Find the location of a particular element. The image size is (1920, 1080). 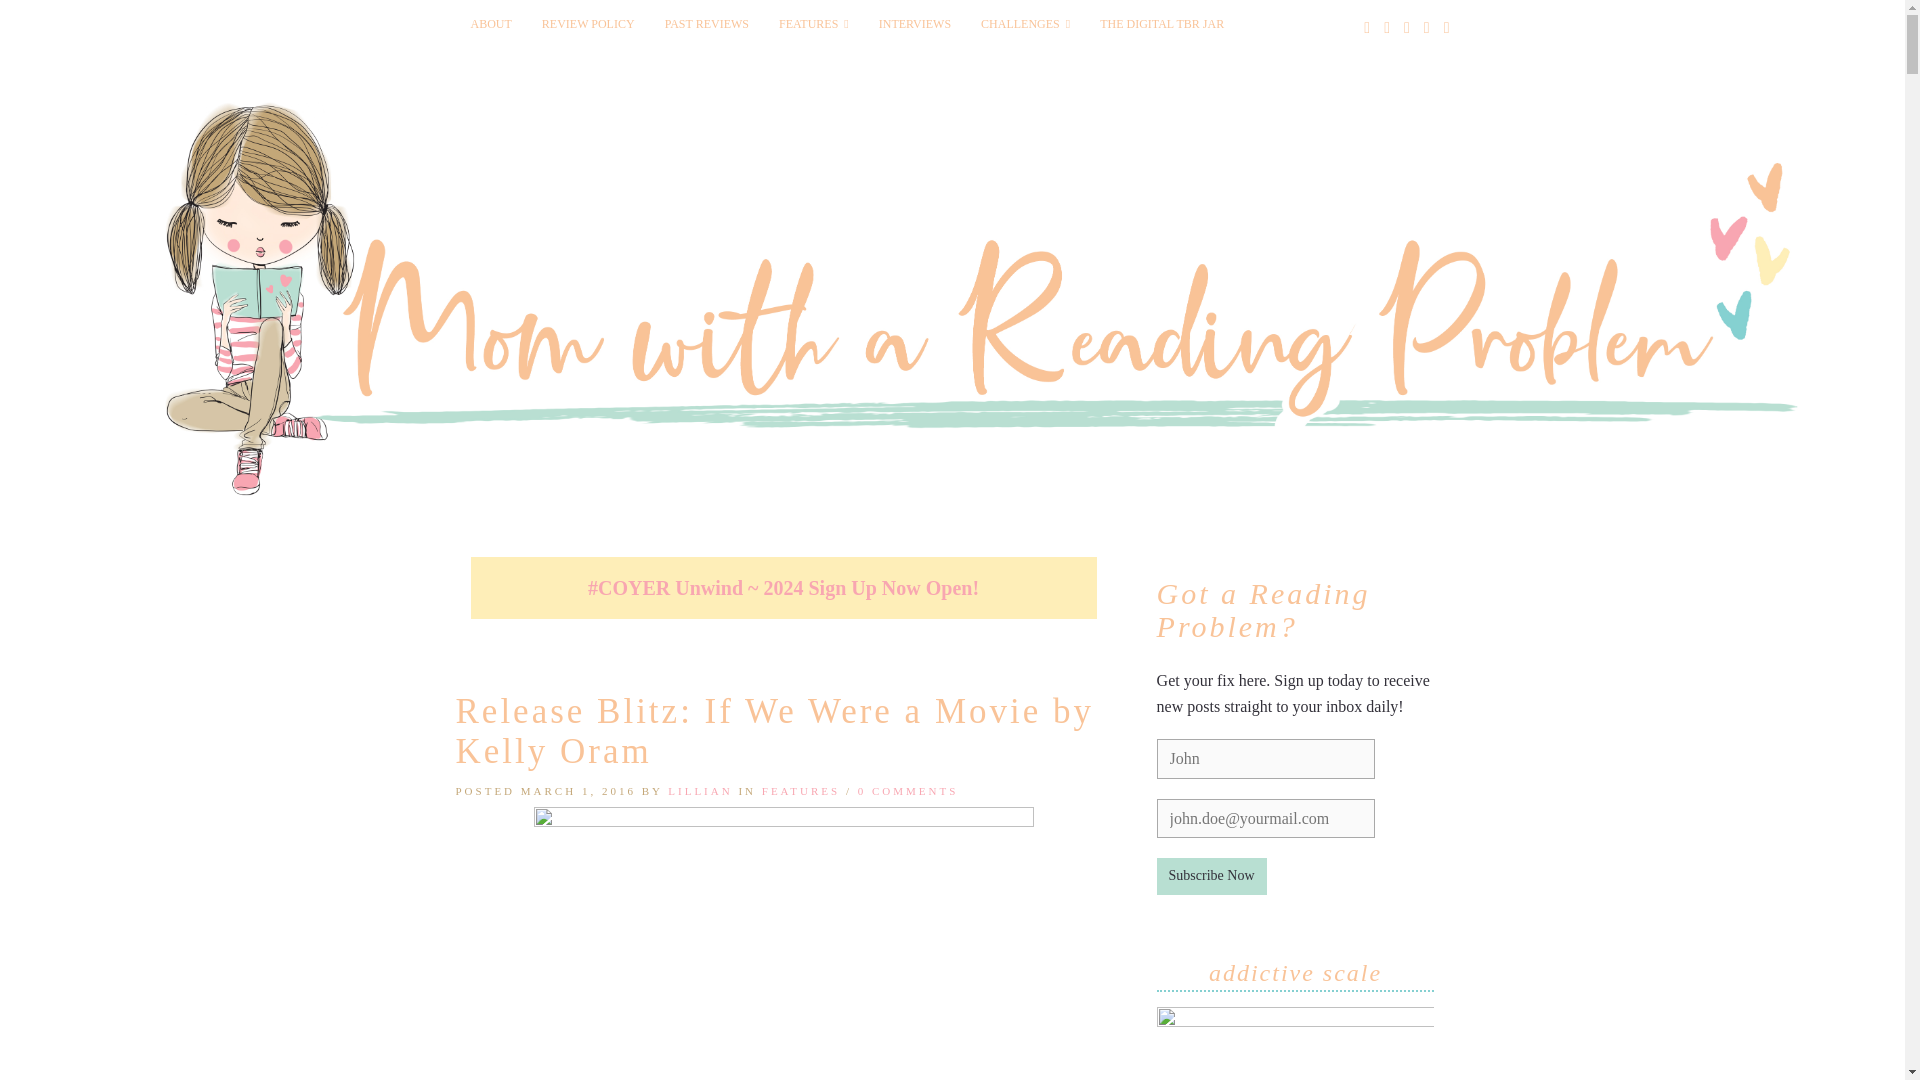

INTERVIEWS is located at coordinates (914, 24).